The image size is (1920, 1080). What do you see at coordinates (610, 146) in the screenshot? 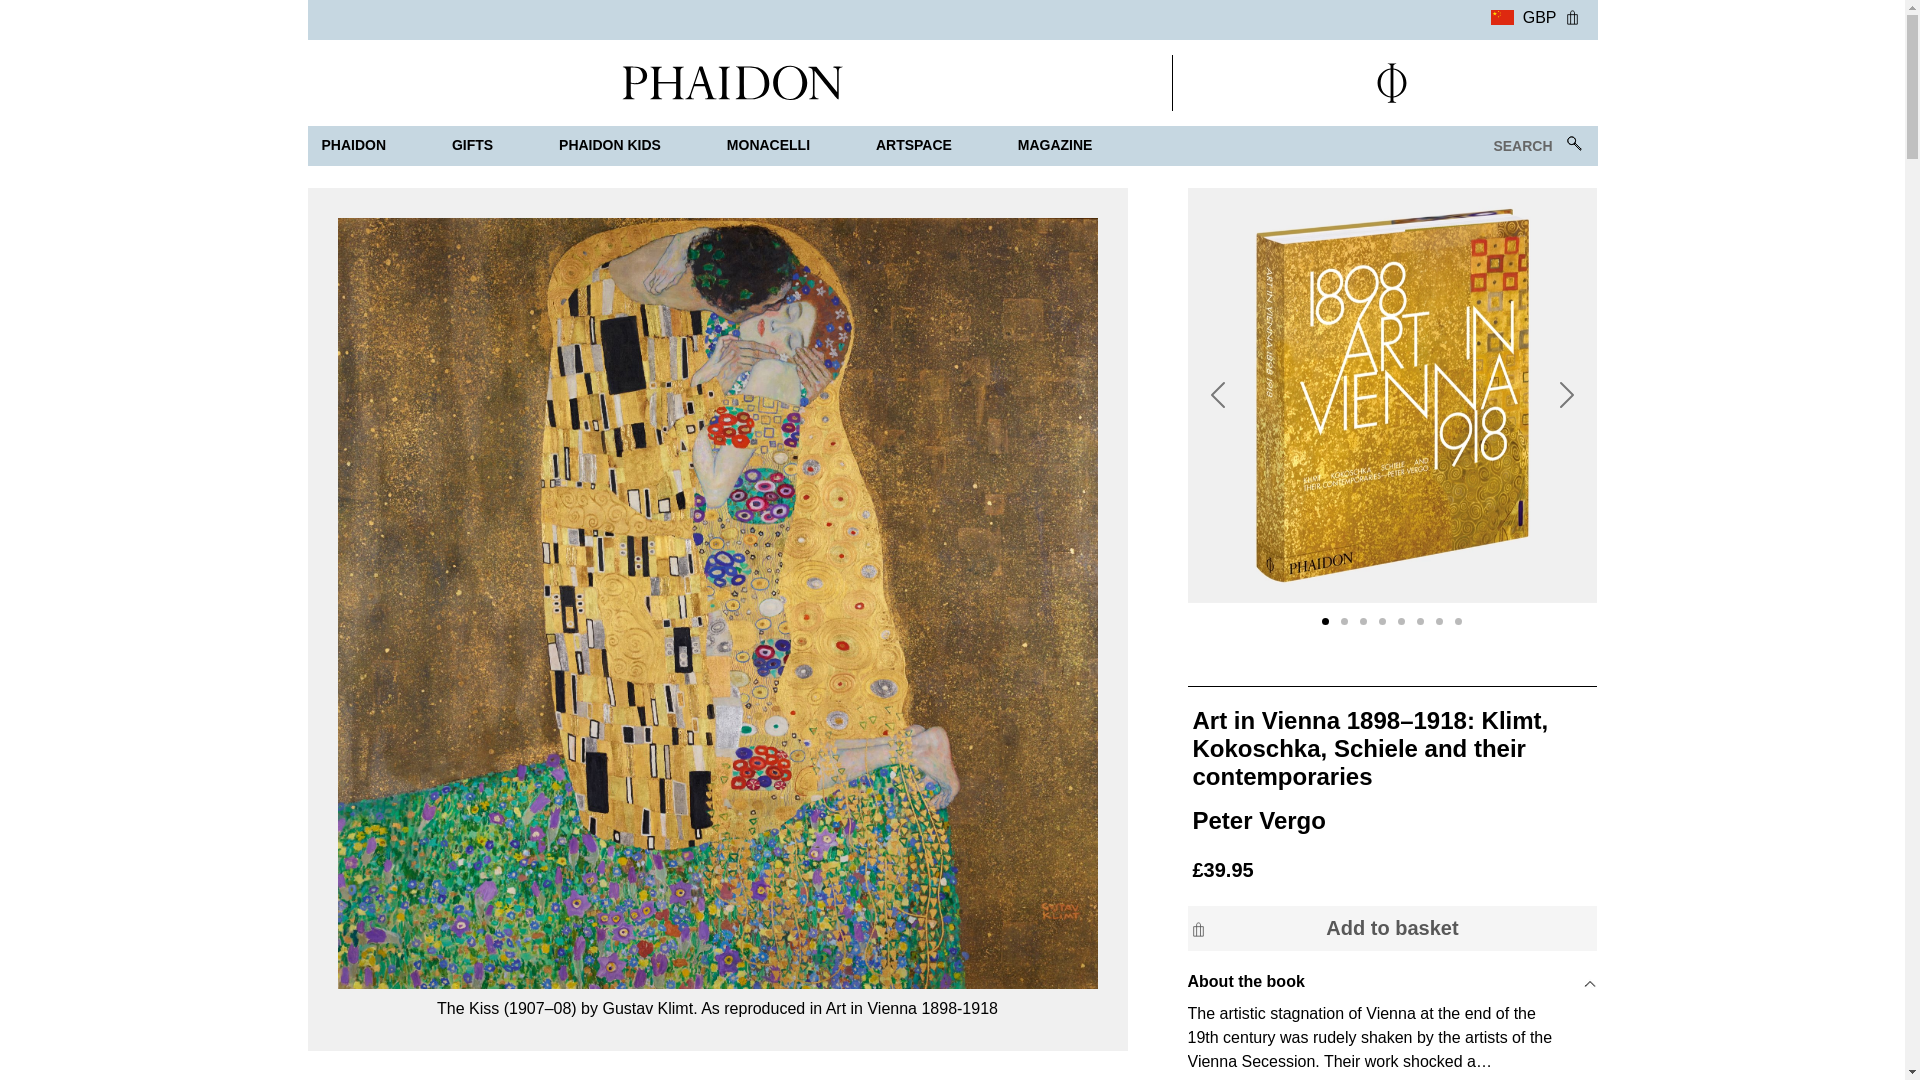
I see `PHAIDON KIDS` at bounding box center [610, 146].